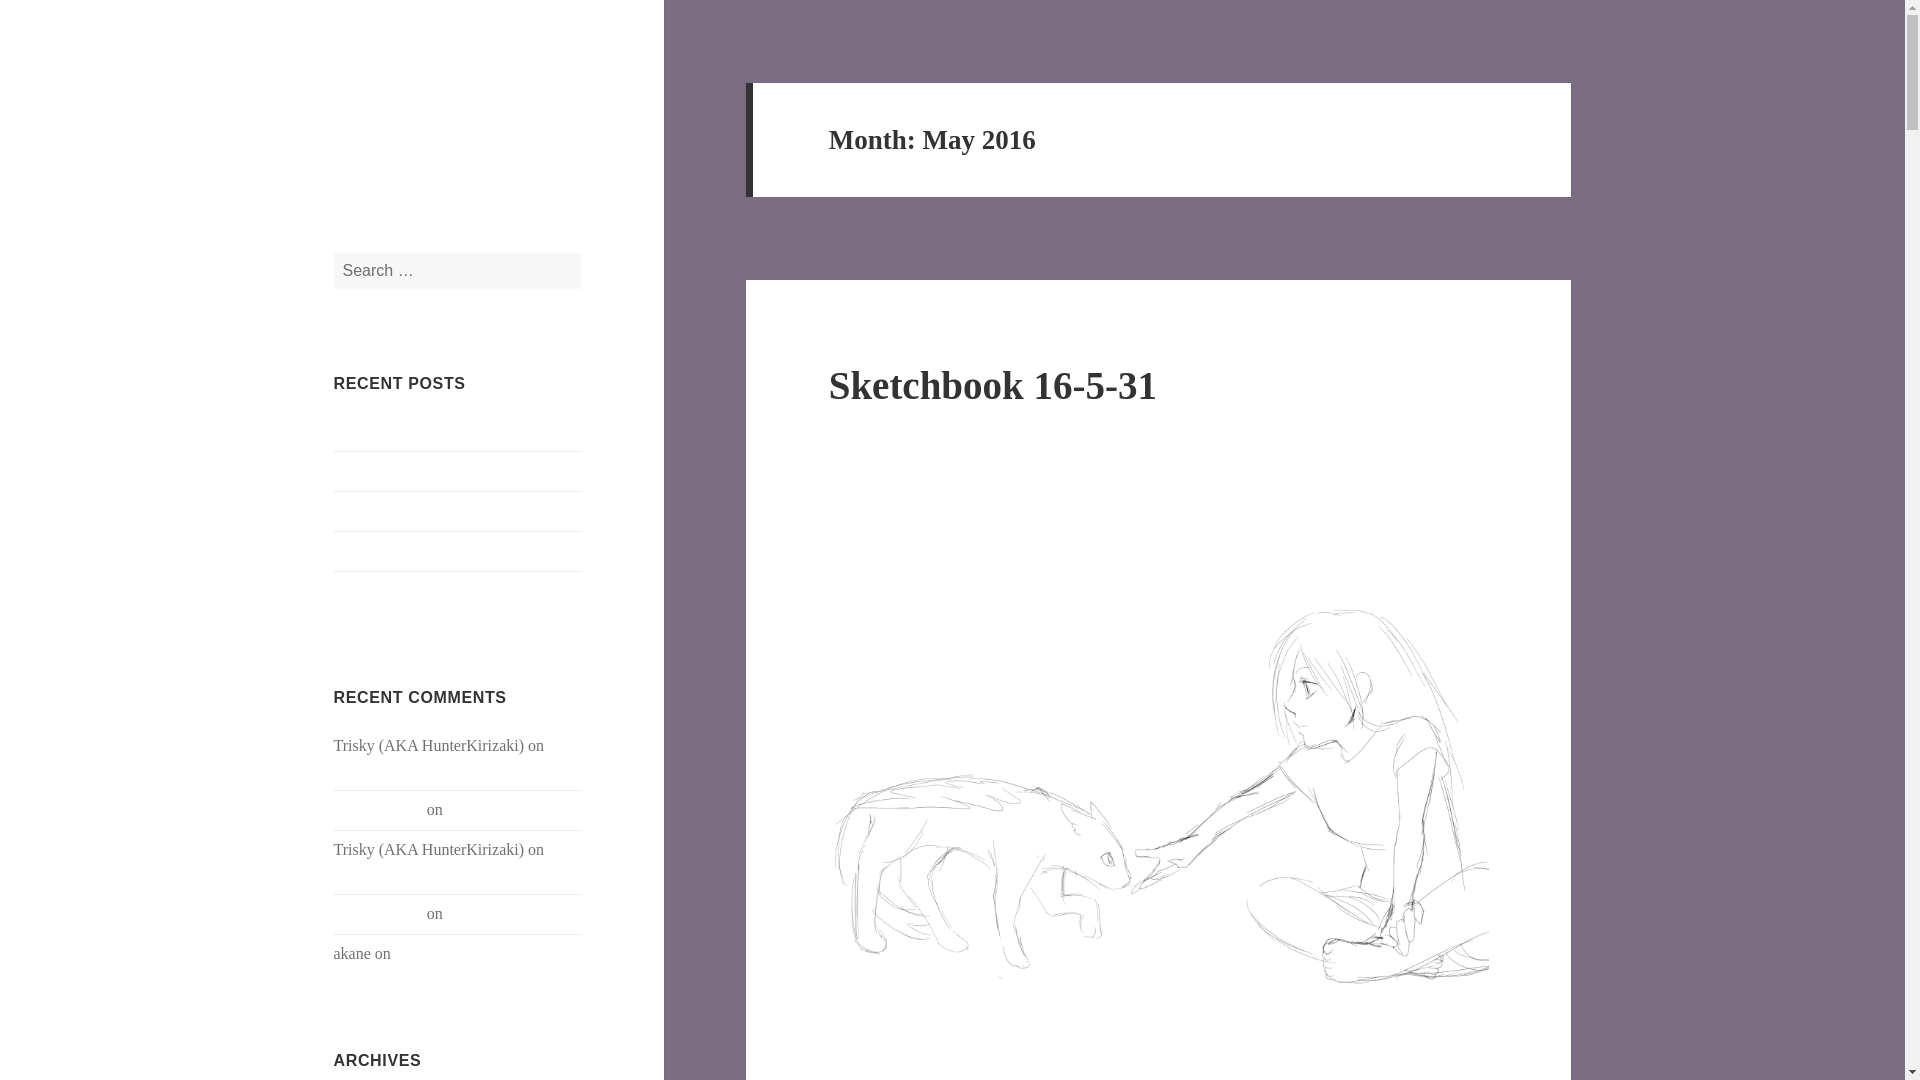 The height and width of the screenshot is (1080, 1920). What do you see at coordinates (378, 914) in the screenshot?
I see `Sentia Shinou` at bounding box center [378, 914].